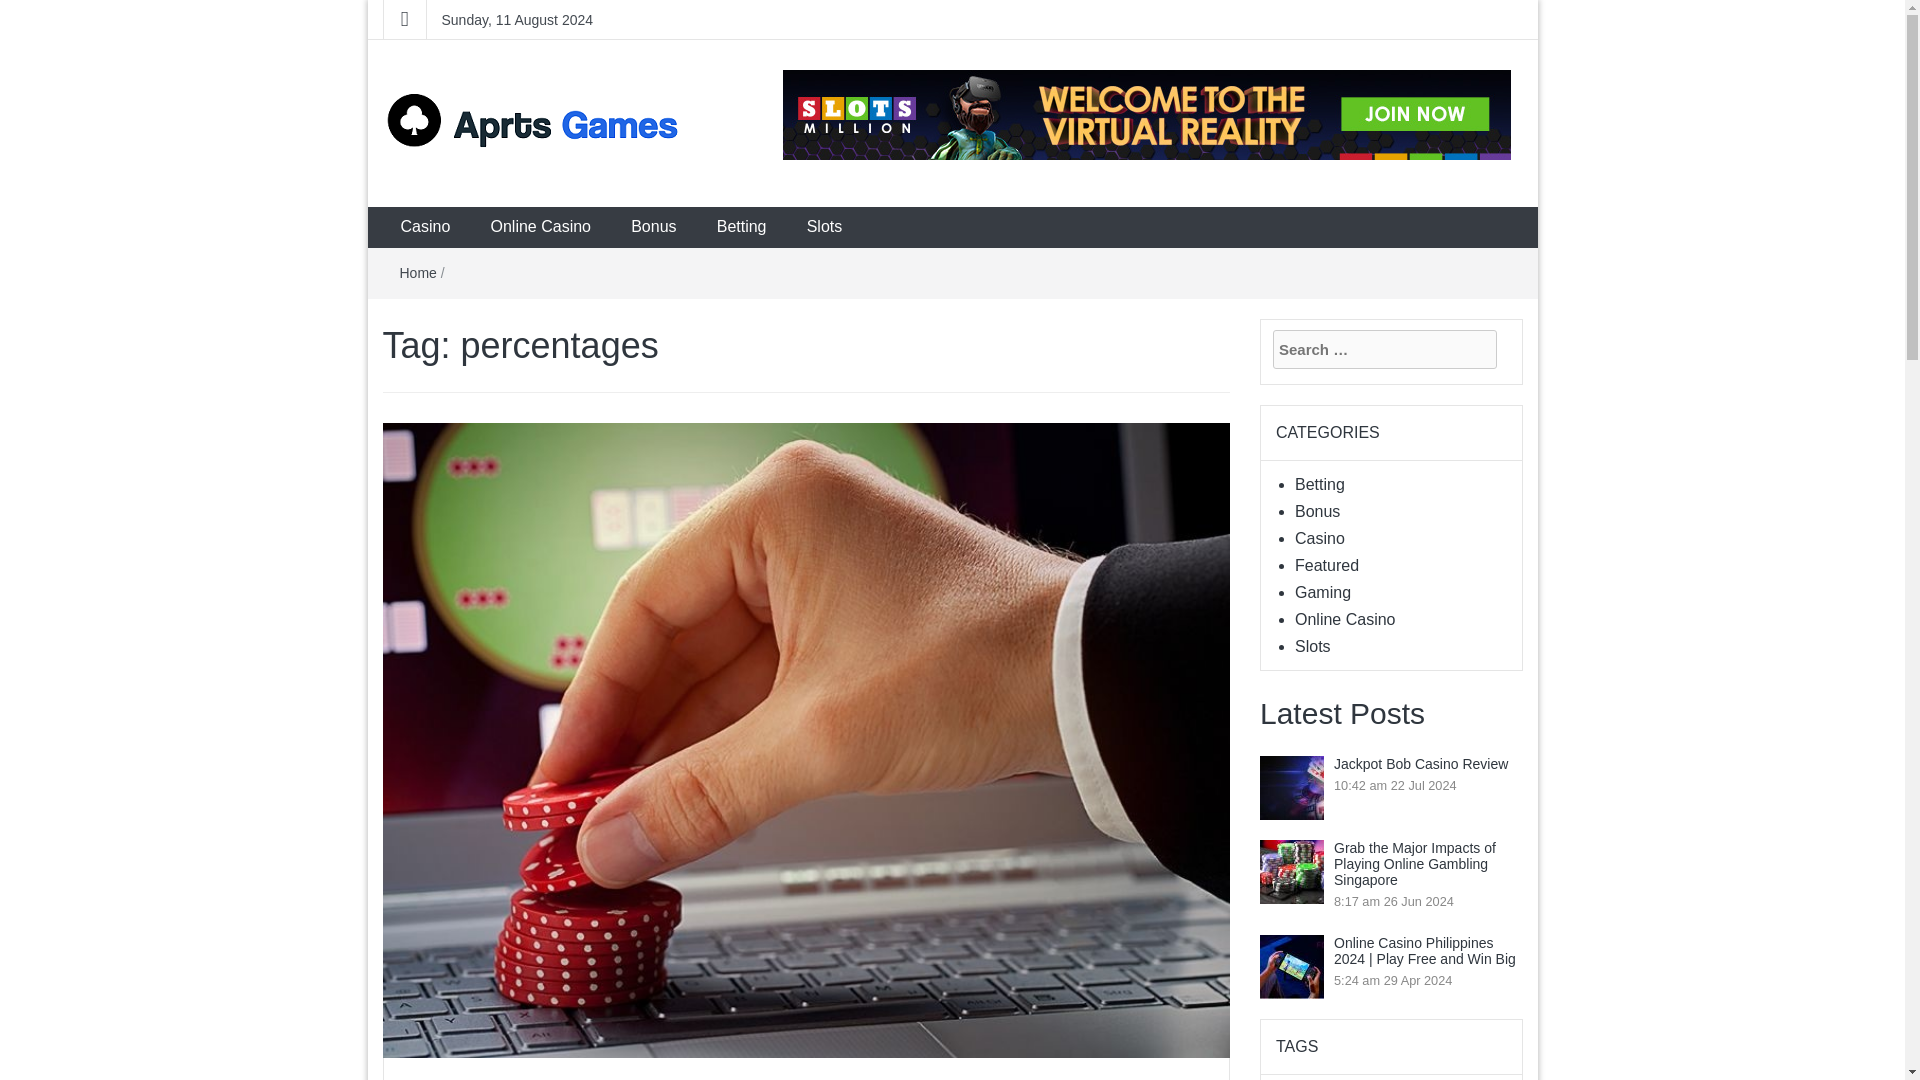  What do you see at coordinates (1322, 592) in the screenshot?
I see `Gaming` at bounding box center [1322, 592].